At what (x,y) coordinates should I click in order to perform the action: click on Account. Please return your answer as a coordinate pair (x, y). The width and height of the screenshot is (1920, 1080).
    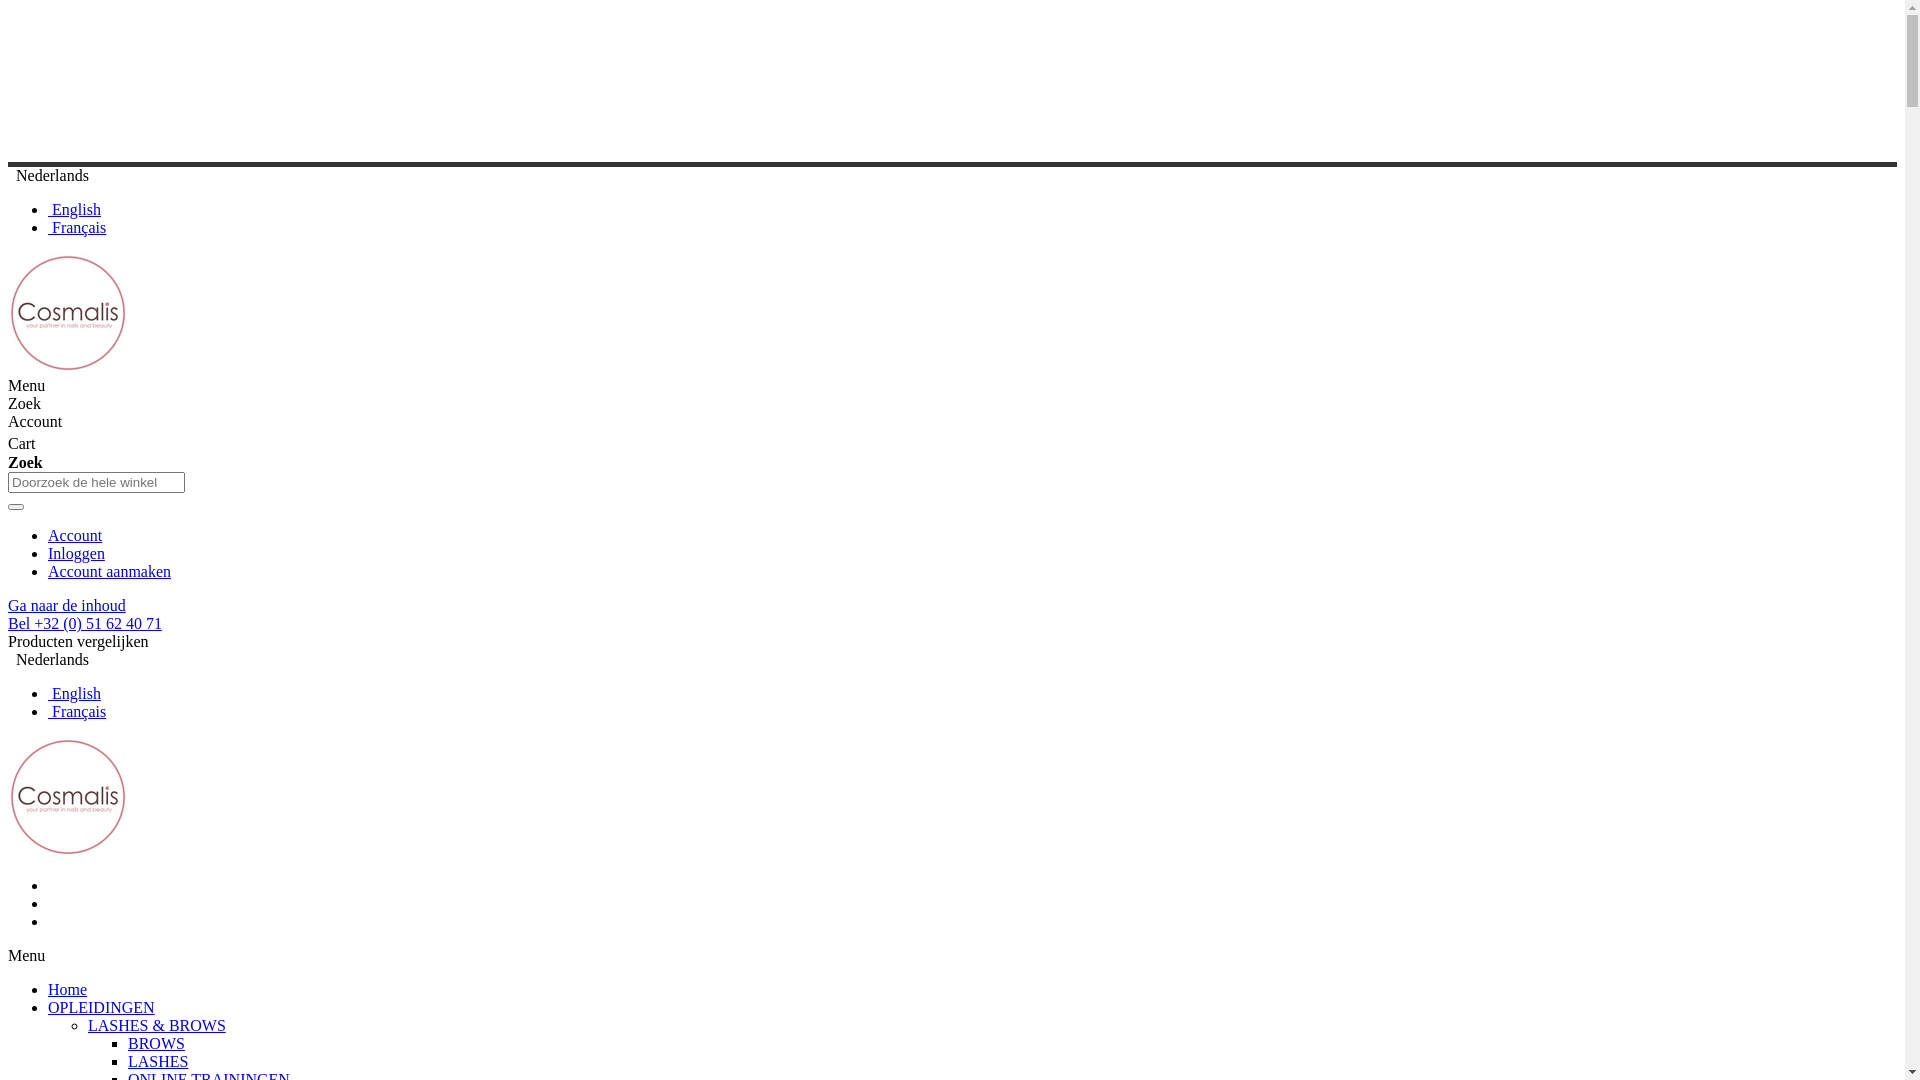
    Looking at the image, I should click on (75, 536).